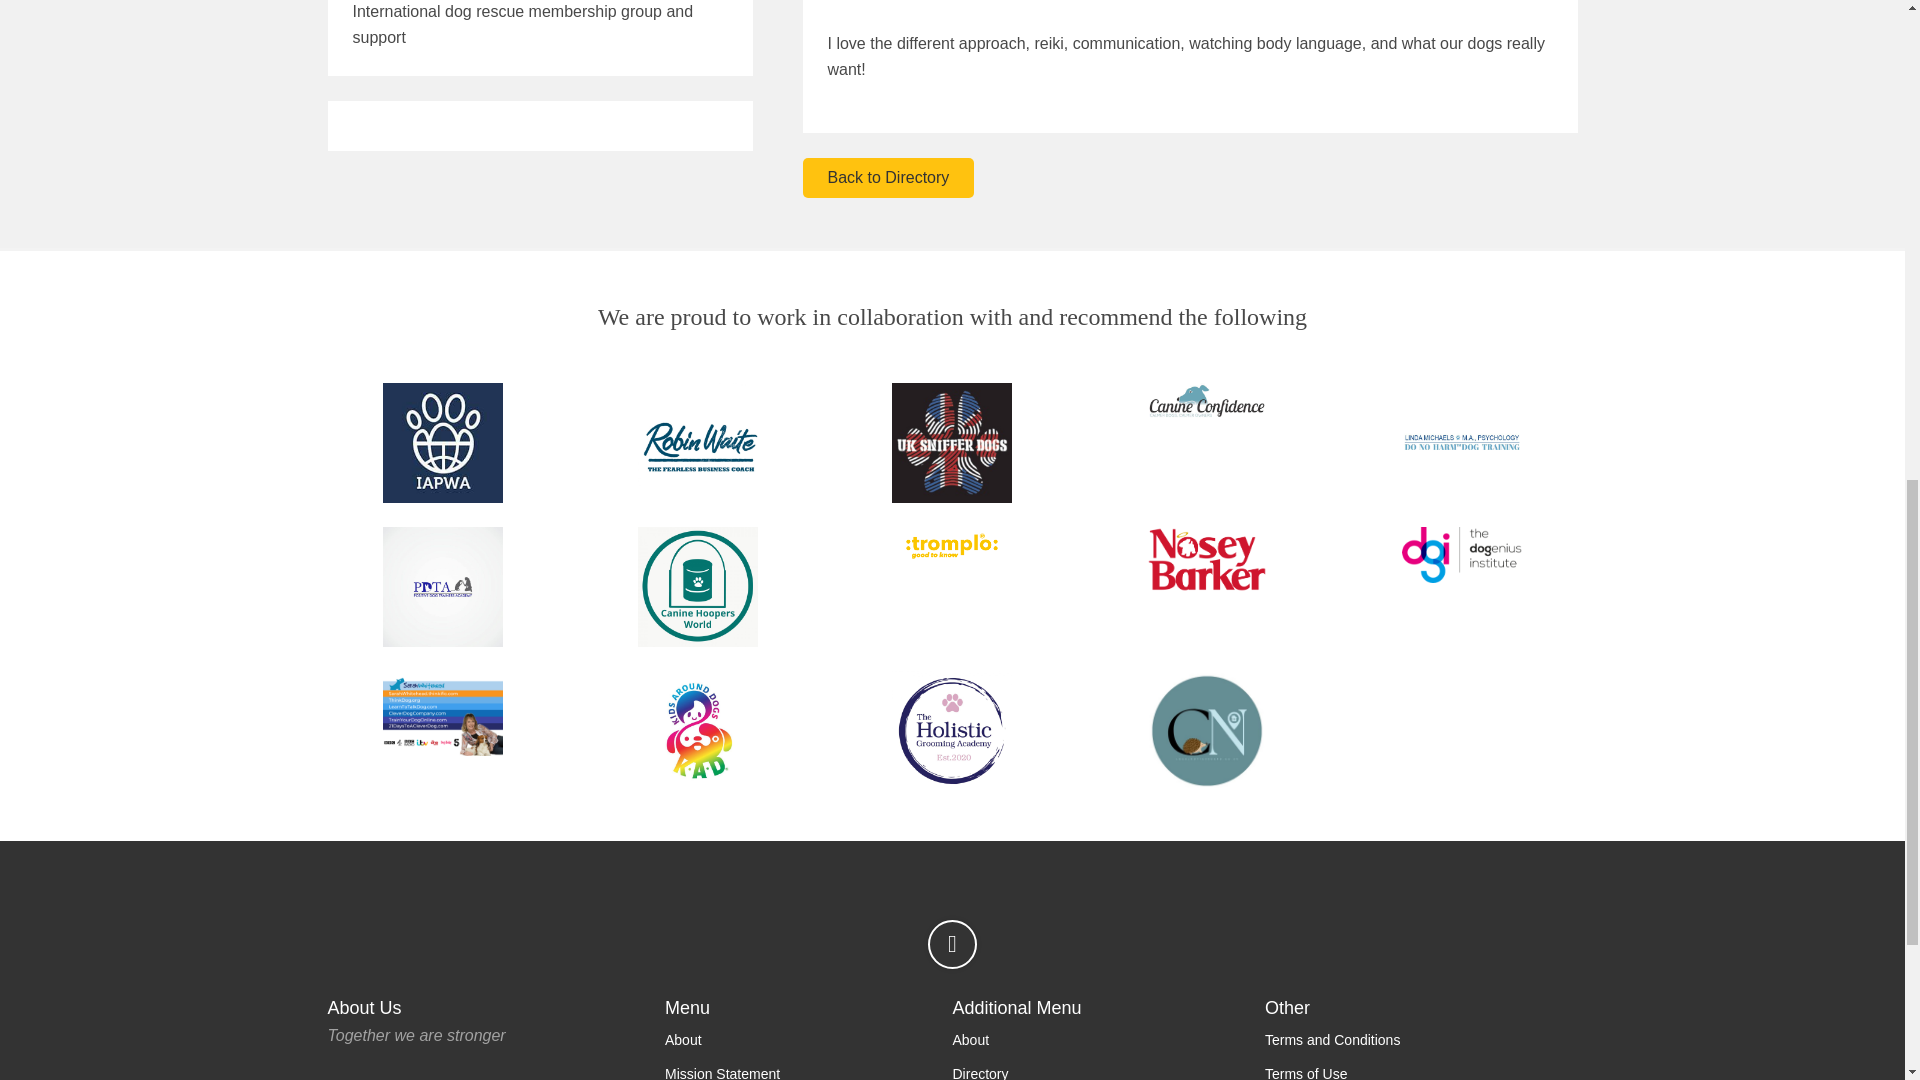 Image resolution: width=1920 pixels, height=1080 pixels. I want to click on Robin Waite , so click(696, 443).